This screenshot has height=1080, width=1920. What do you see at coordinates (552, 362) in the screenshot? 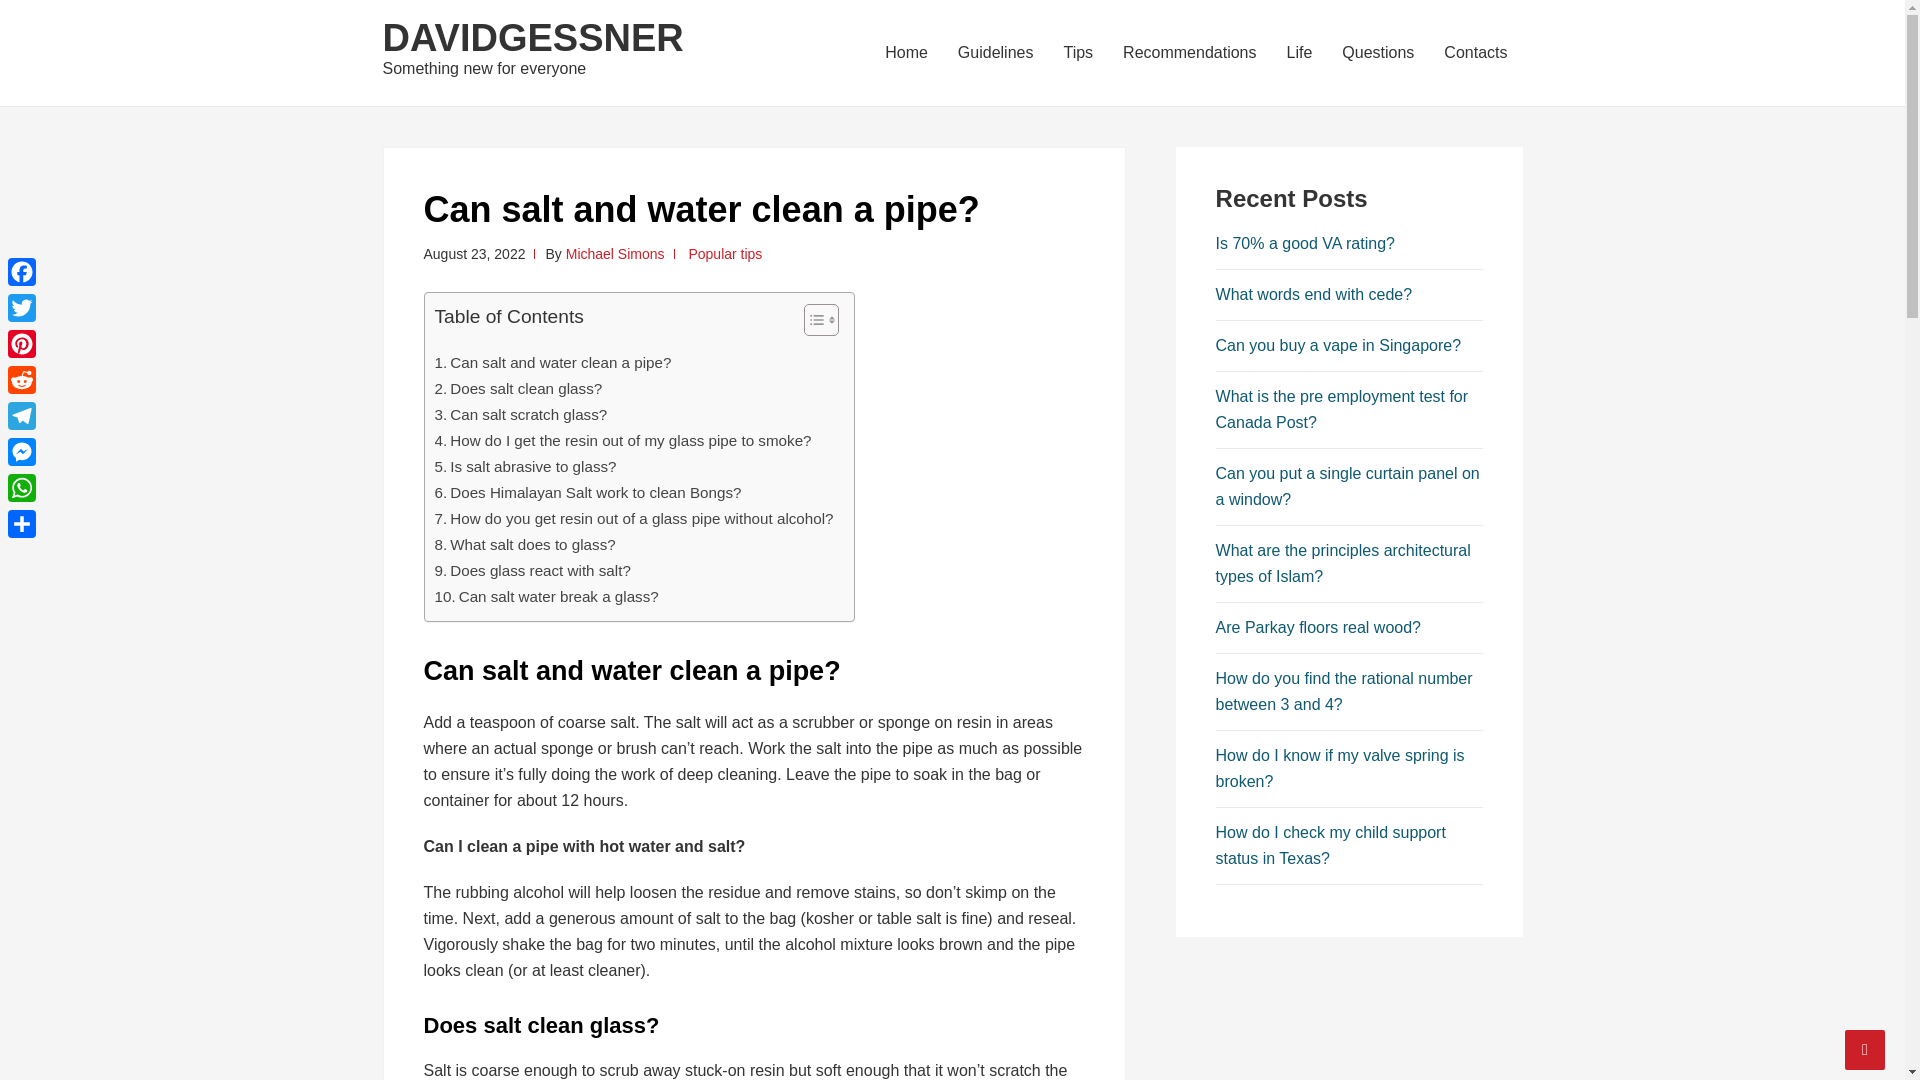
I see `Can salt and water clean a pipe?` at bounding box center [552, 362].